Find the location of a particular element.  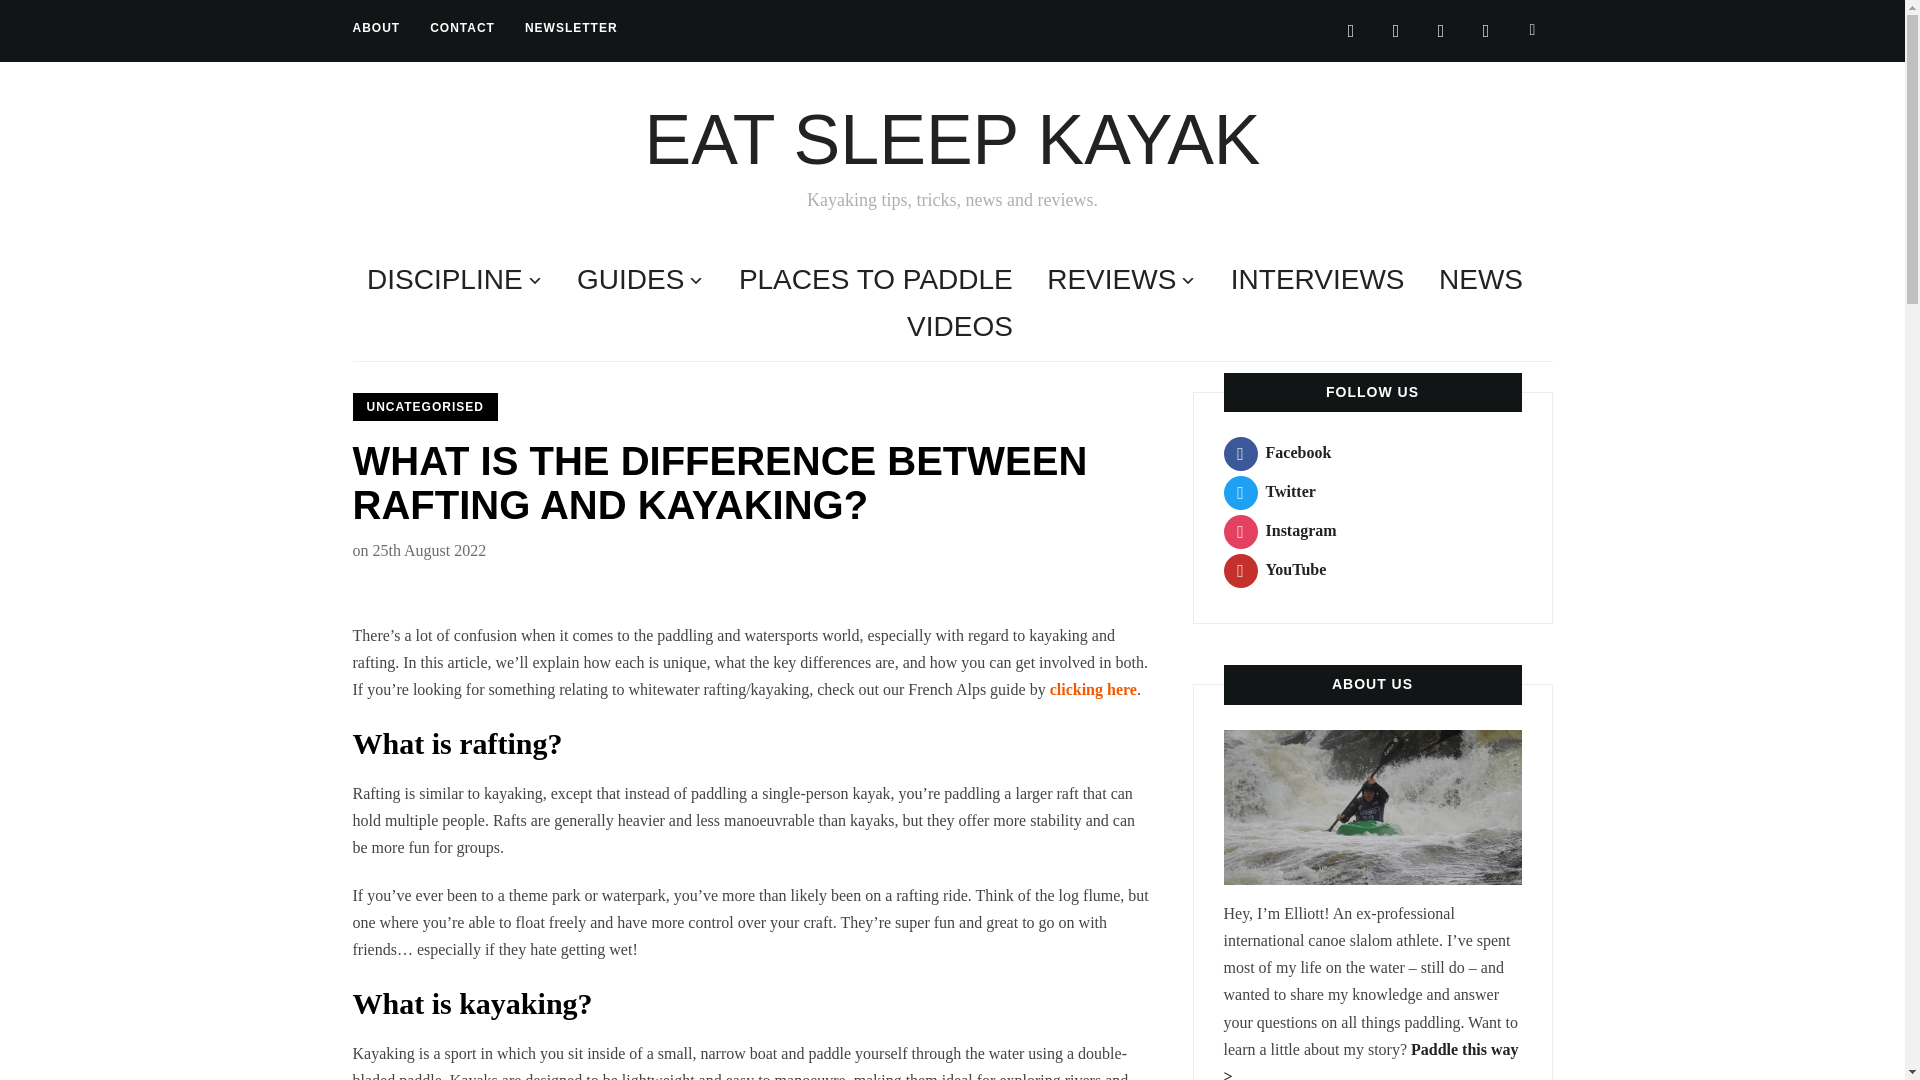

Search is located at coordinates (1532, 29).